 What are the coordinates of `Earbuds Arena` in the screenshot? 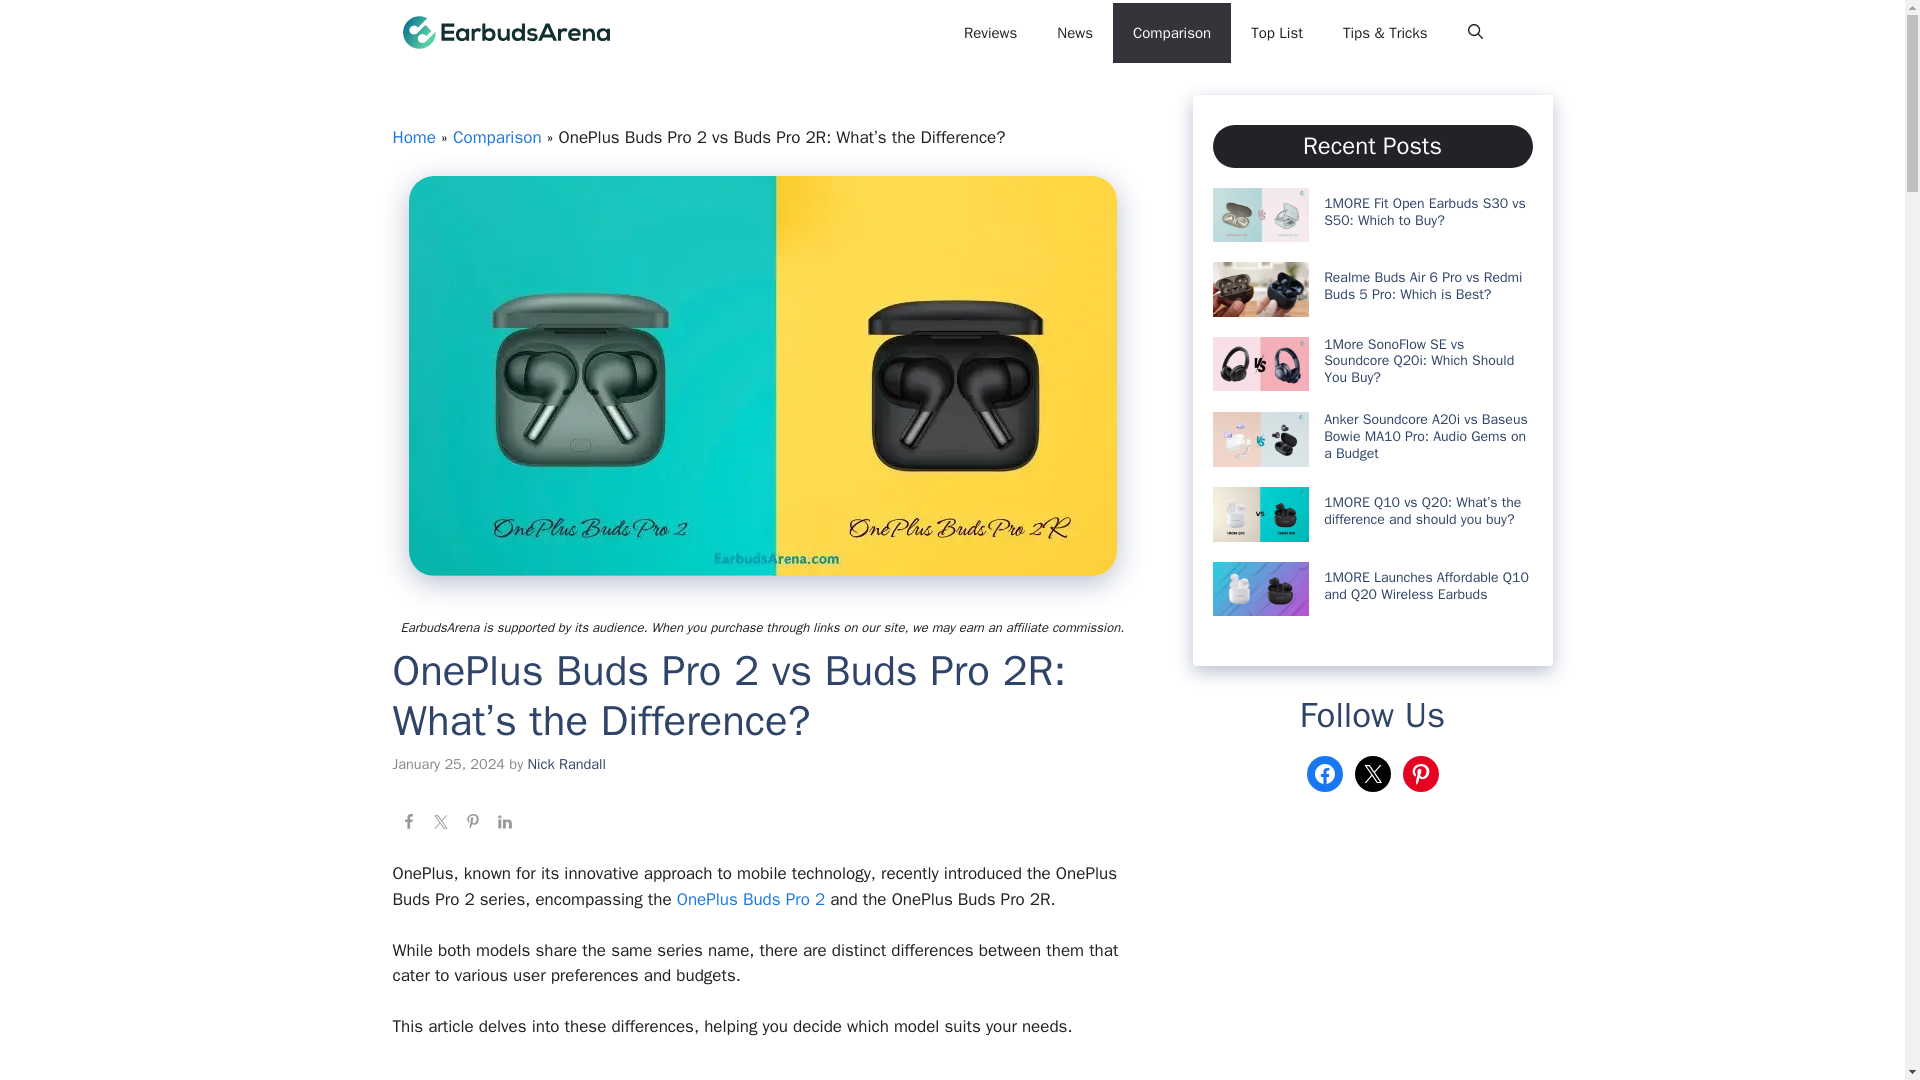 It's located at (504, 32).